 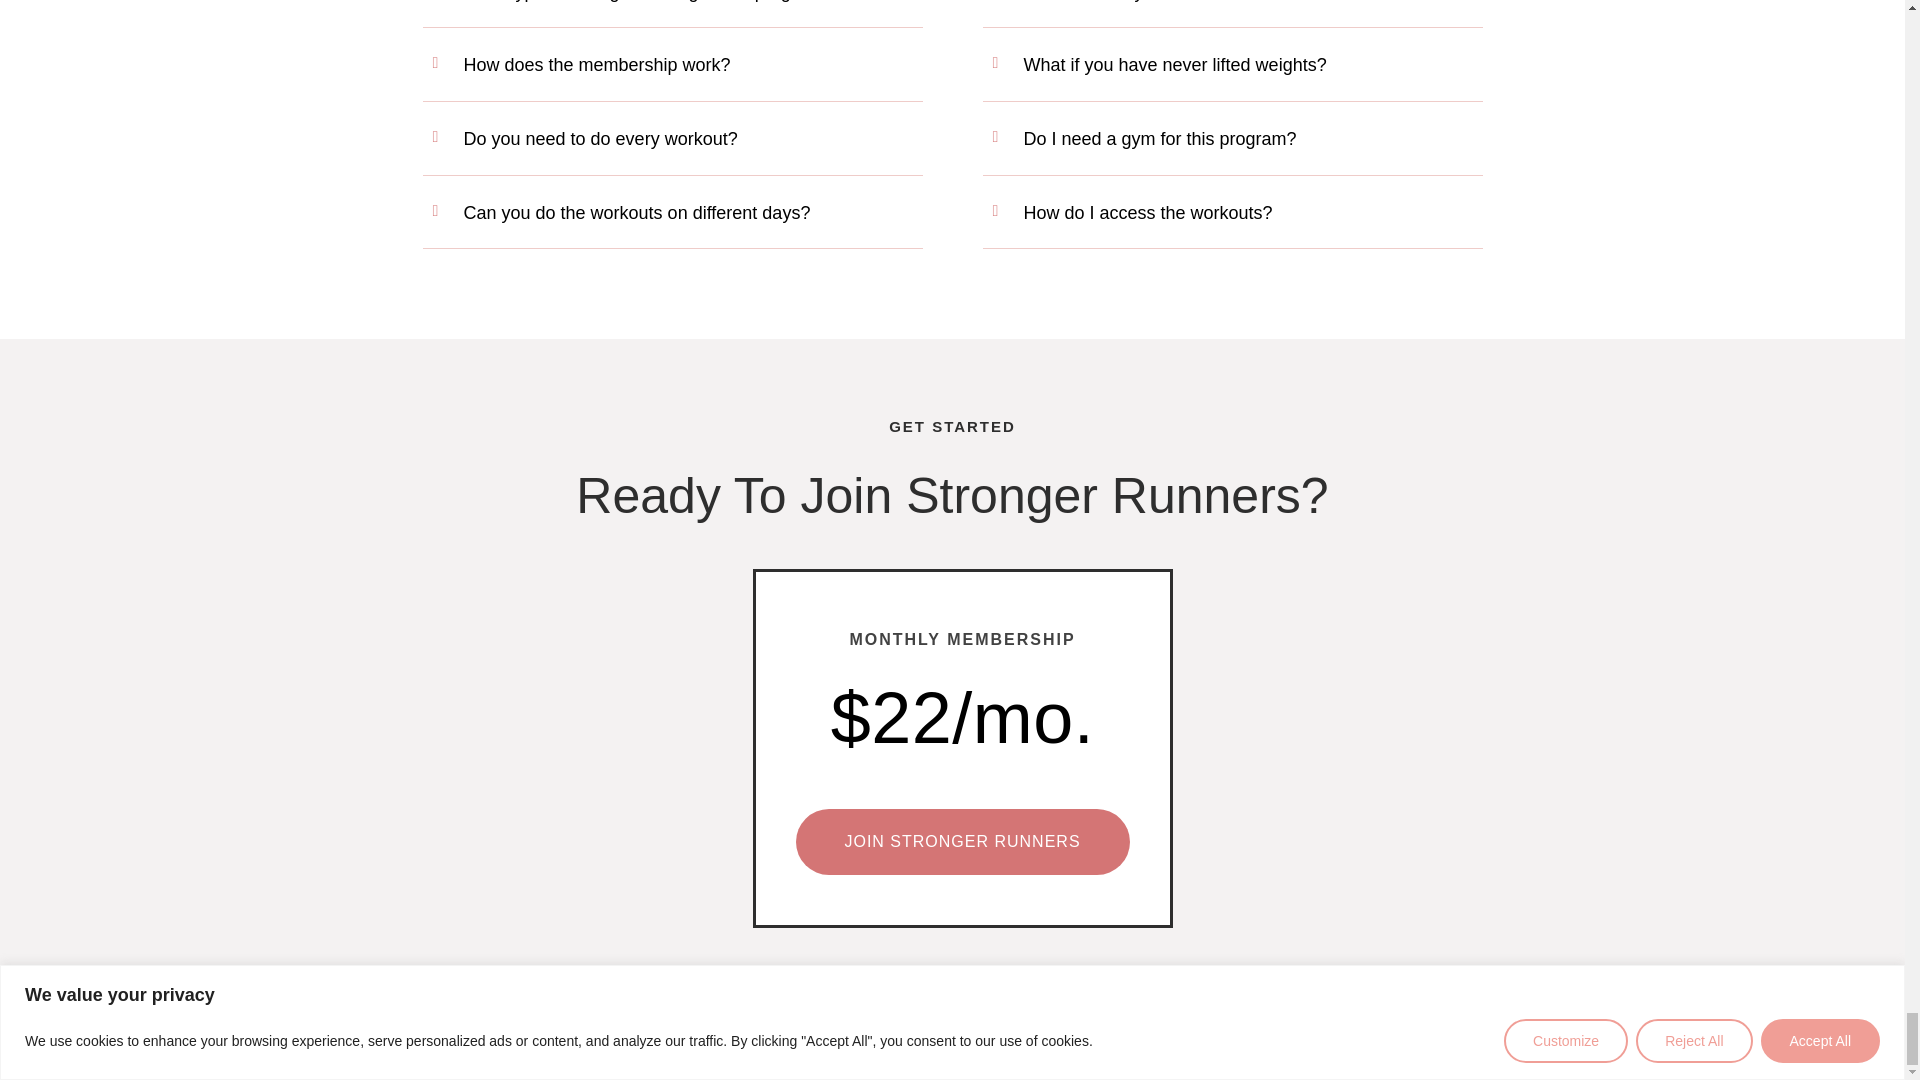 I want to click on What if you have never lifted weights?, so click(x=1174, y=64).